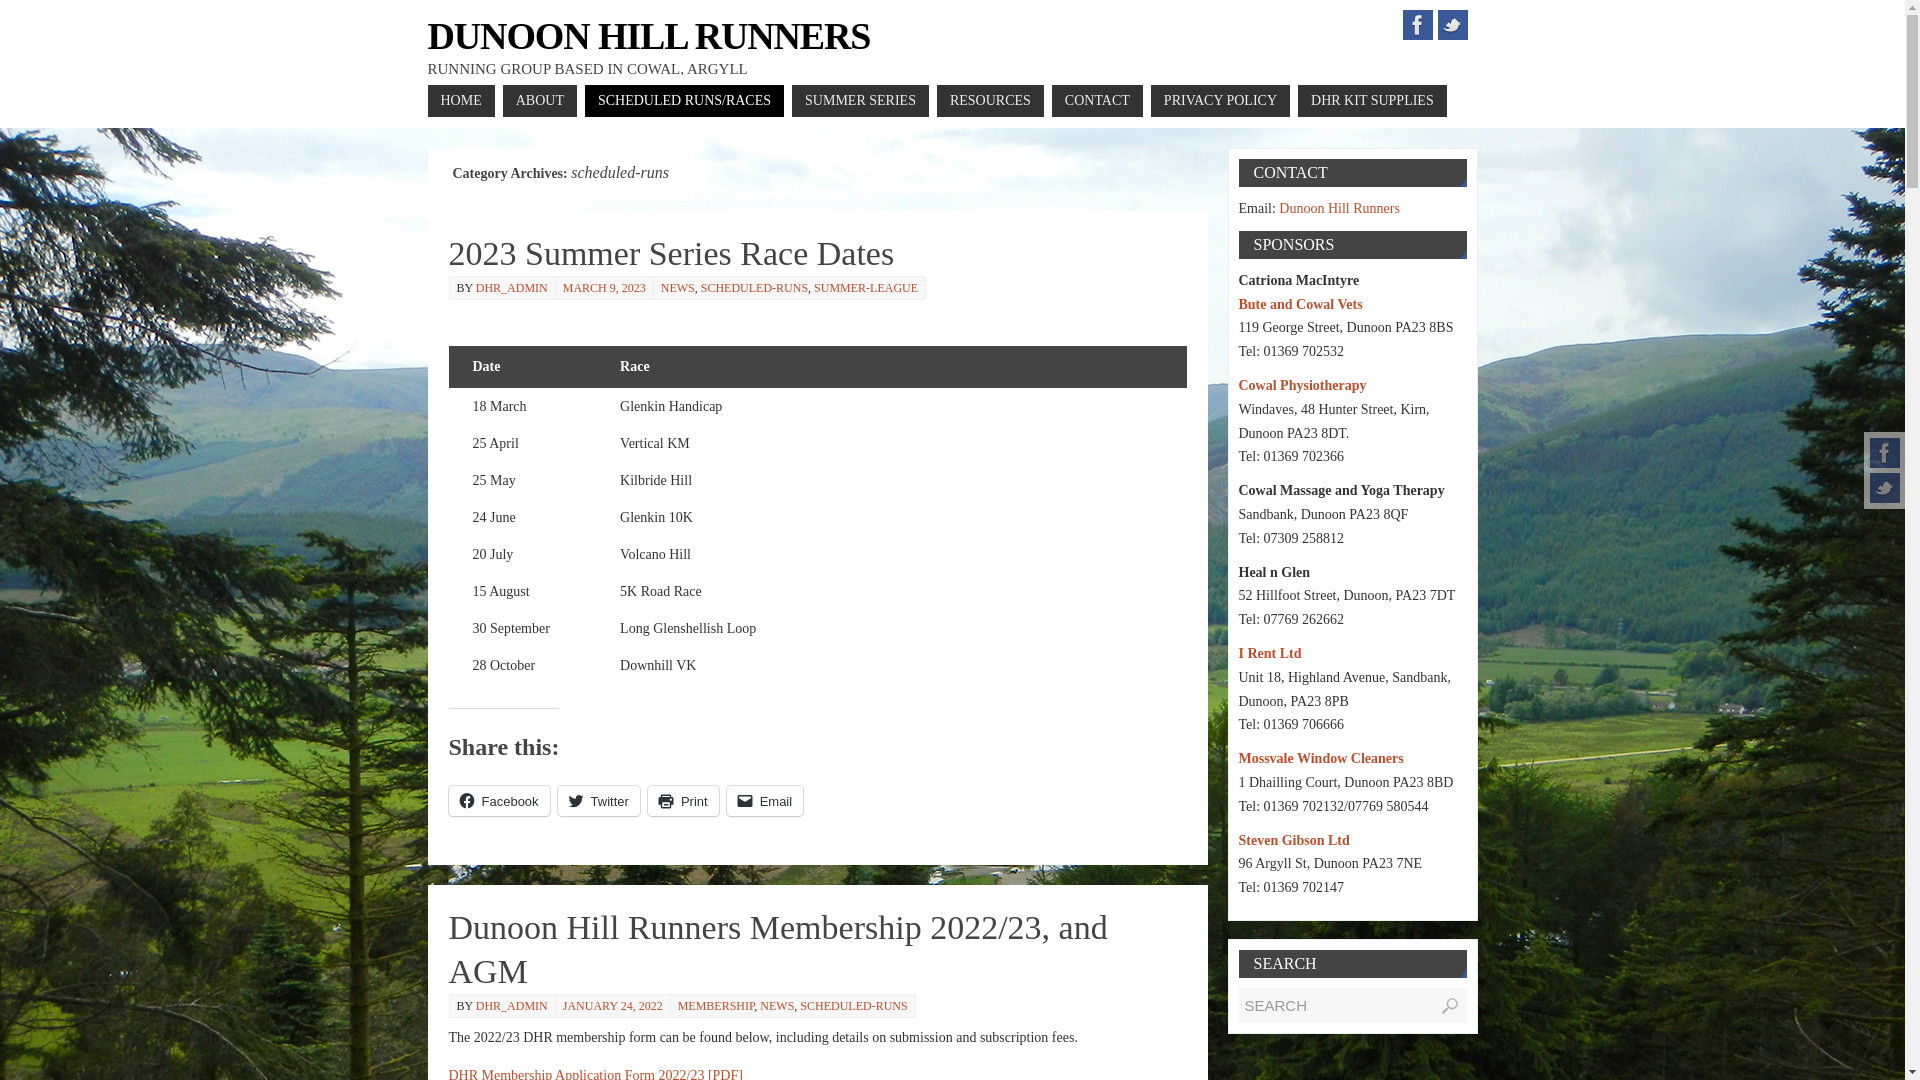 This screenshot has width=1920, height=1080. Describe the element at coordinates (860, 100) in the screenshot. I see `SUMMER SERIES` at that location.